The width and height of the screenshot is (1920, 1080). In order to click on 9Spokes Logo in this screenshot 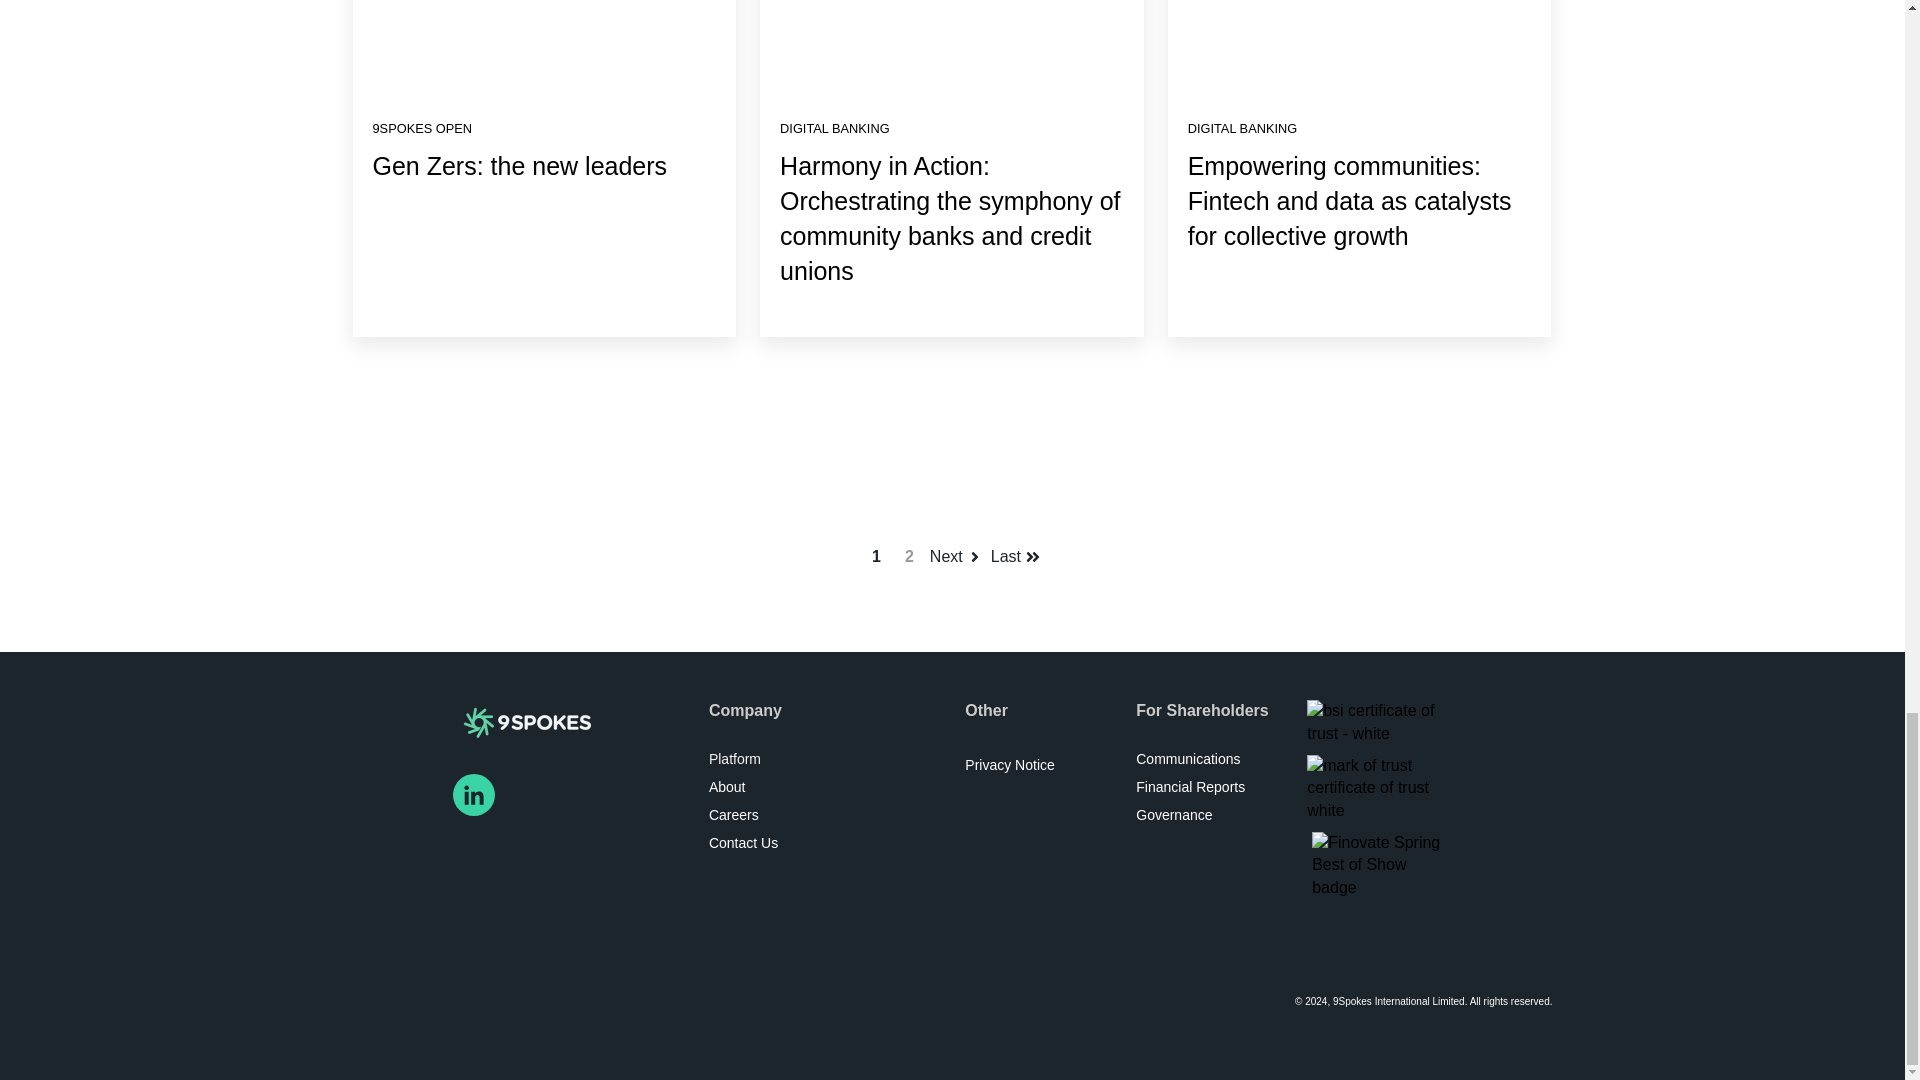, I will do `click(526, 722)`.